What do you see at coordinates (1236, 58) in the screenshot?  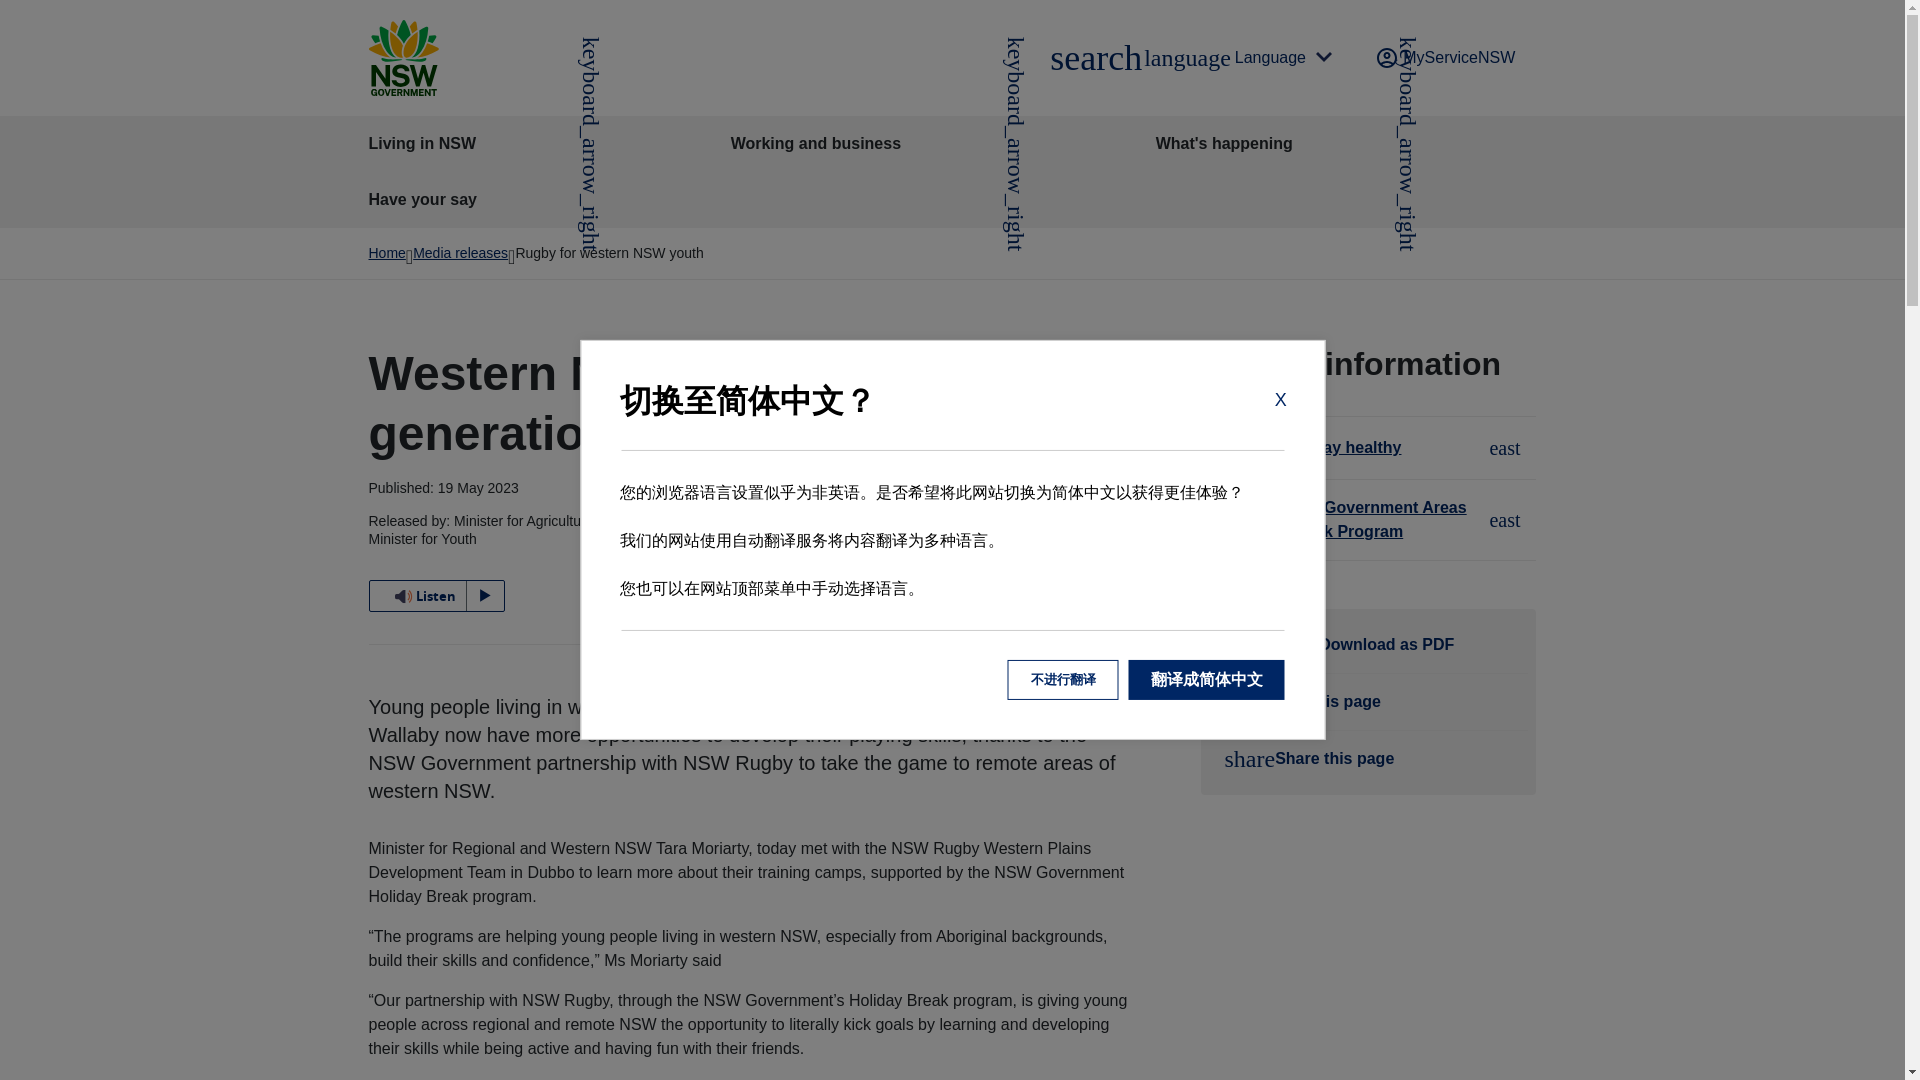 I see `Listen to this page using ReadSpeaker webReader` at bounding box center [1236, 58].